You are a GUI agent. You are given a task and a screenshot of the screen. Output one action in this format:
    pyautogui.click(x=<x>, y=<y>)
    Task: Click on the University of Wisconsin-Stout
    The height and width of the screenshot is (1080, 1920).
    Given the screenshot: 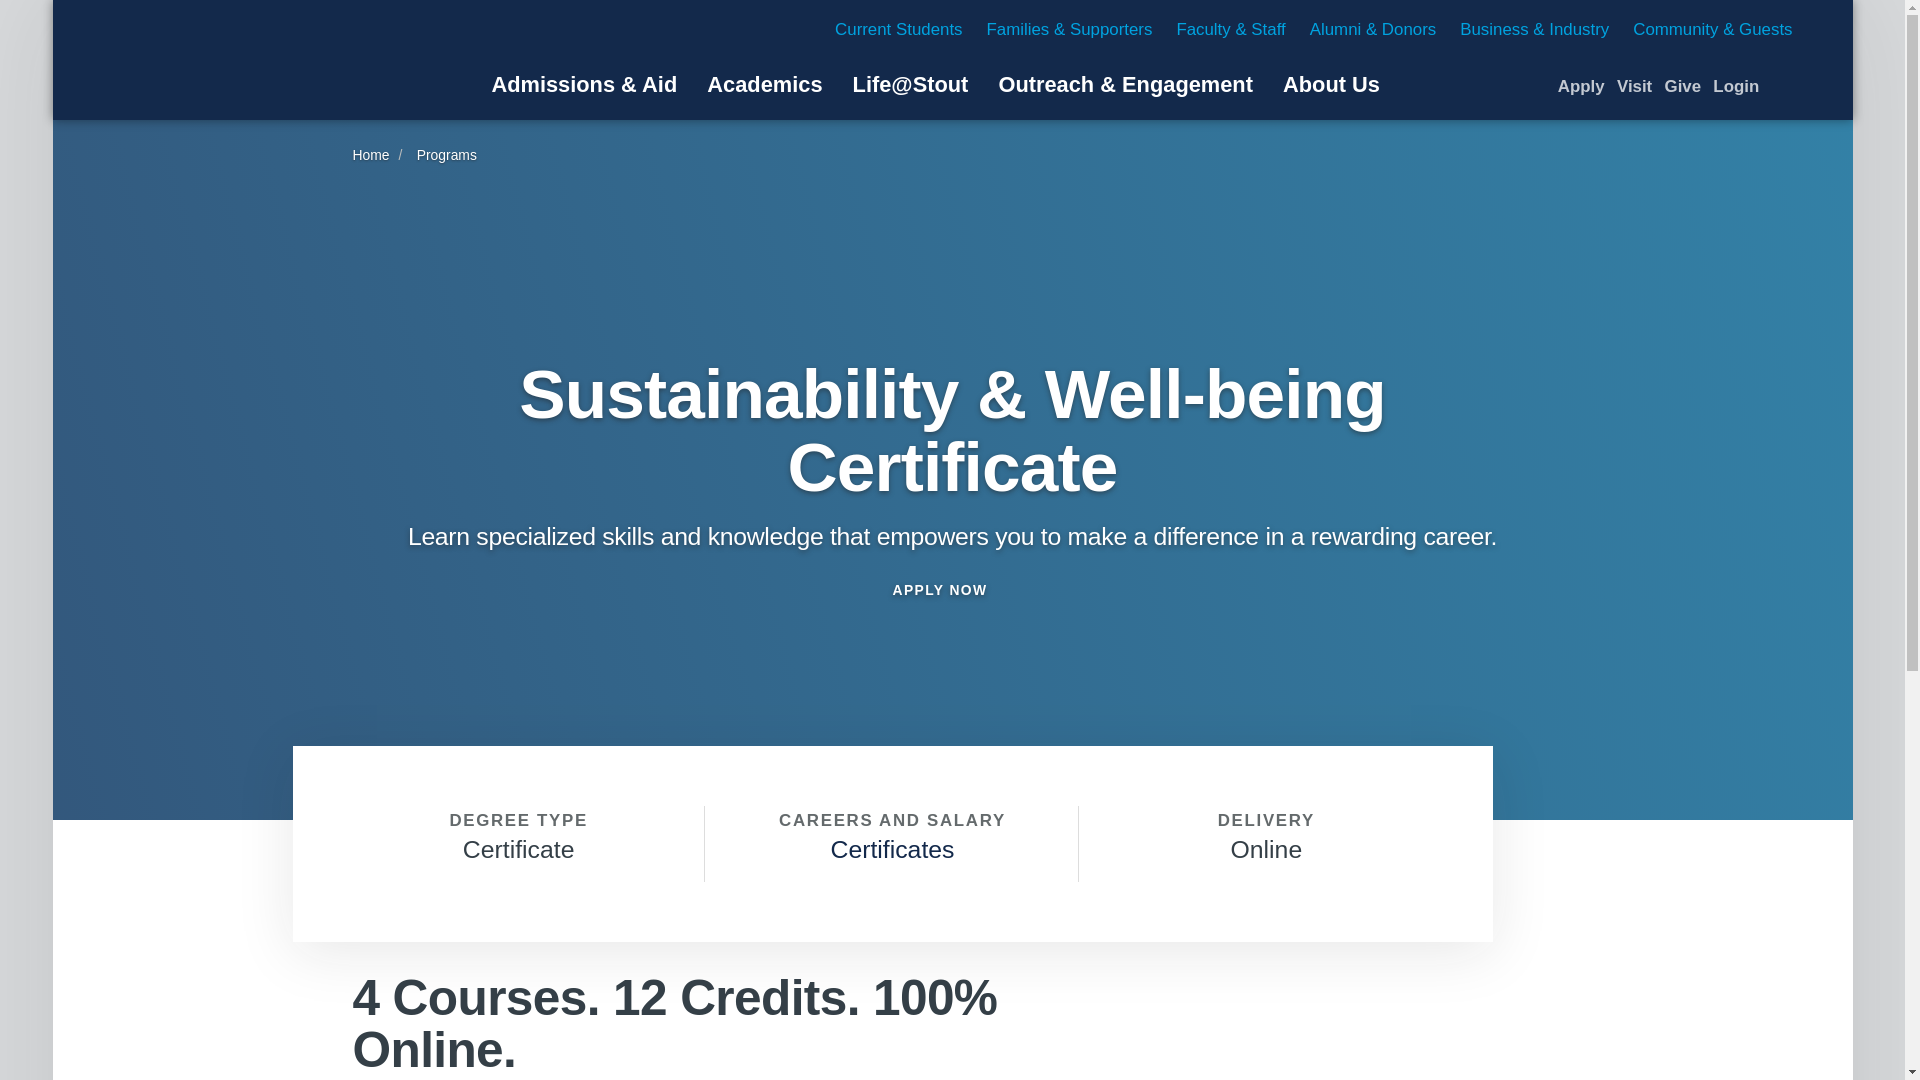 What is the action you would take?
    pyautogui.click(x=222, y=60)
    